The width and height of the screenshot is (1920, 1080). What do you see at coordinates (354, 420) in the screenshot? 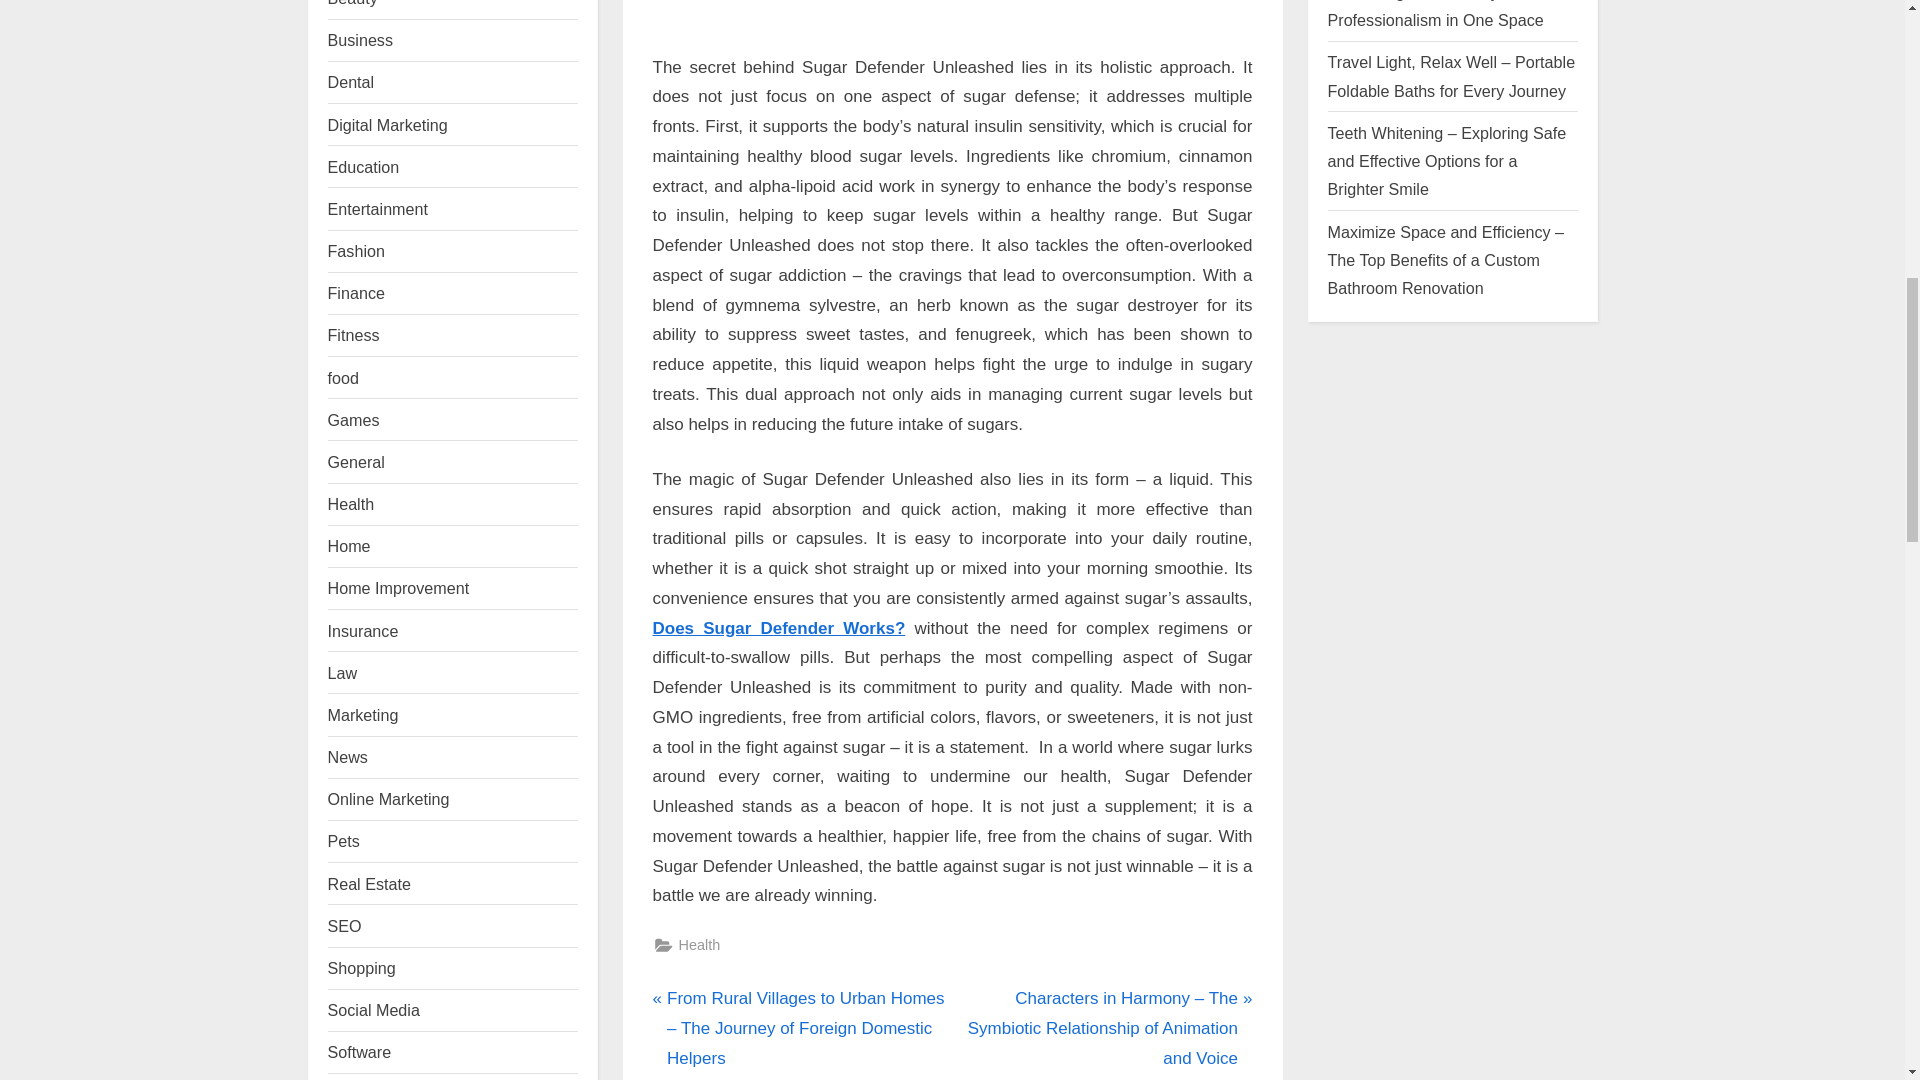
I see `Games` at bounding box center [354, 420].